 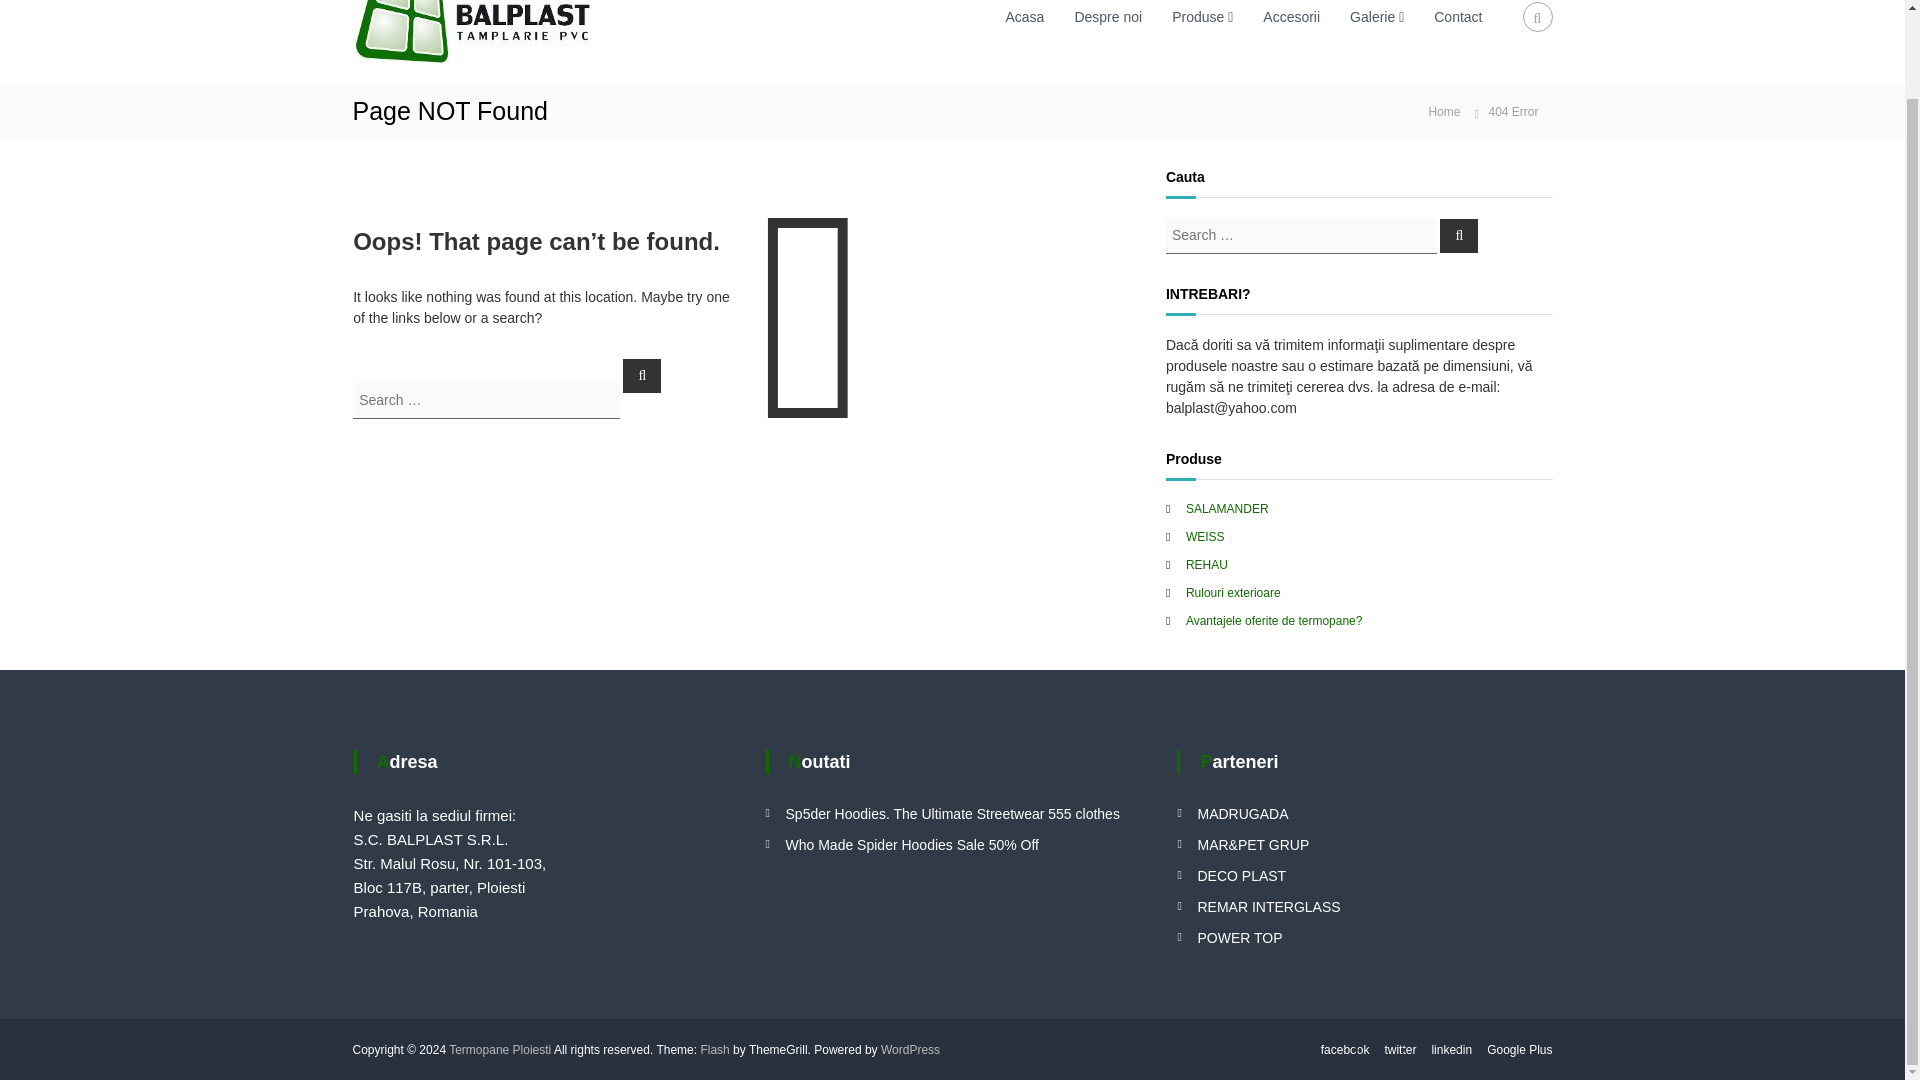 I want to click on Produse, so click(x=1198, y=15).